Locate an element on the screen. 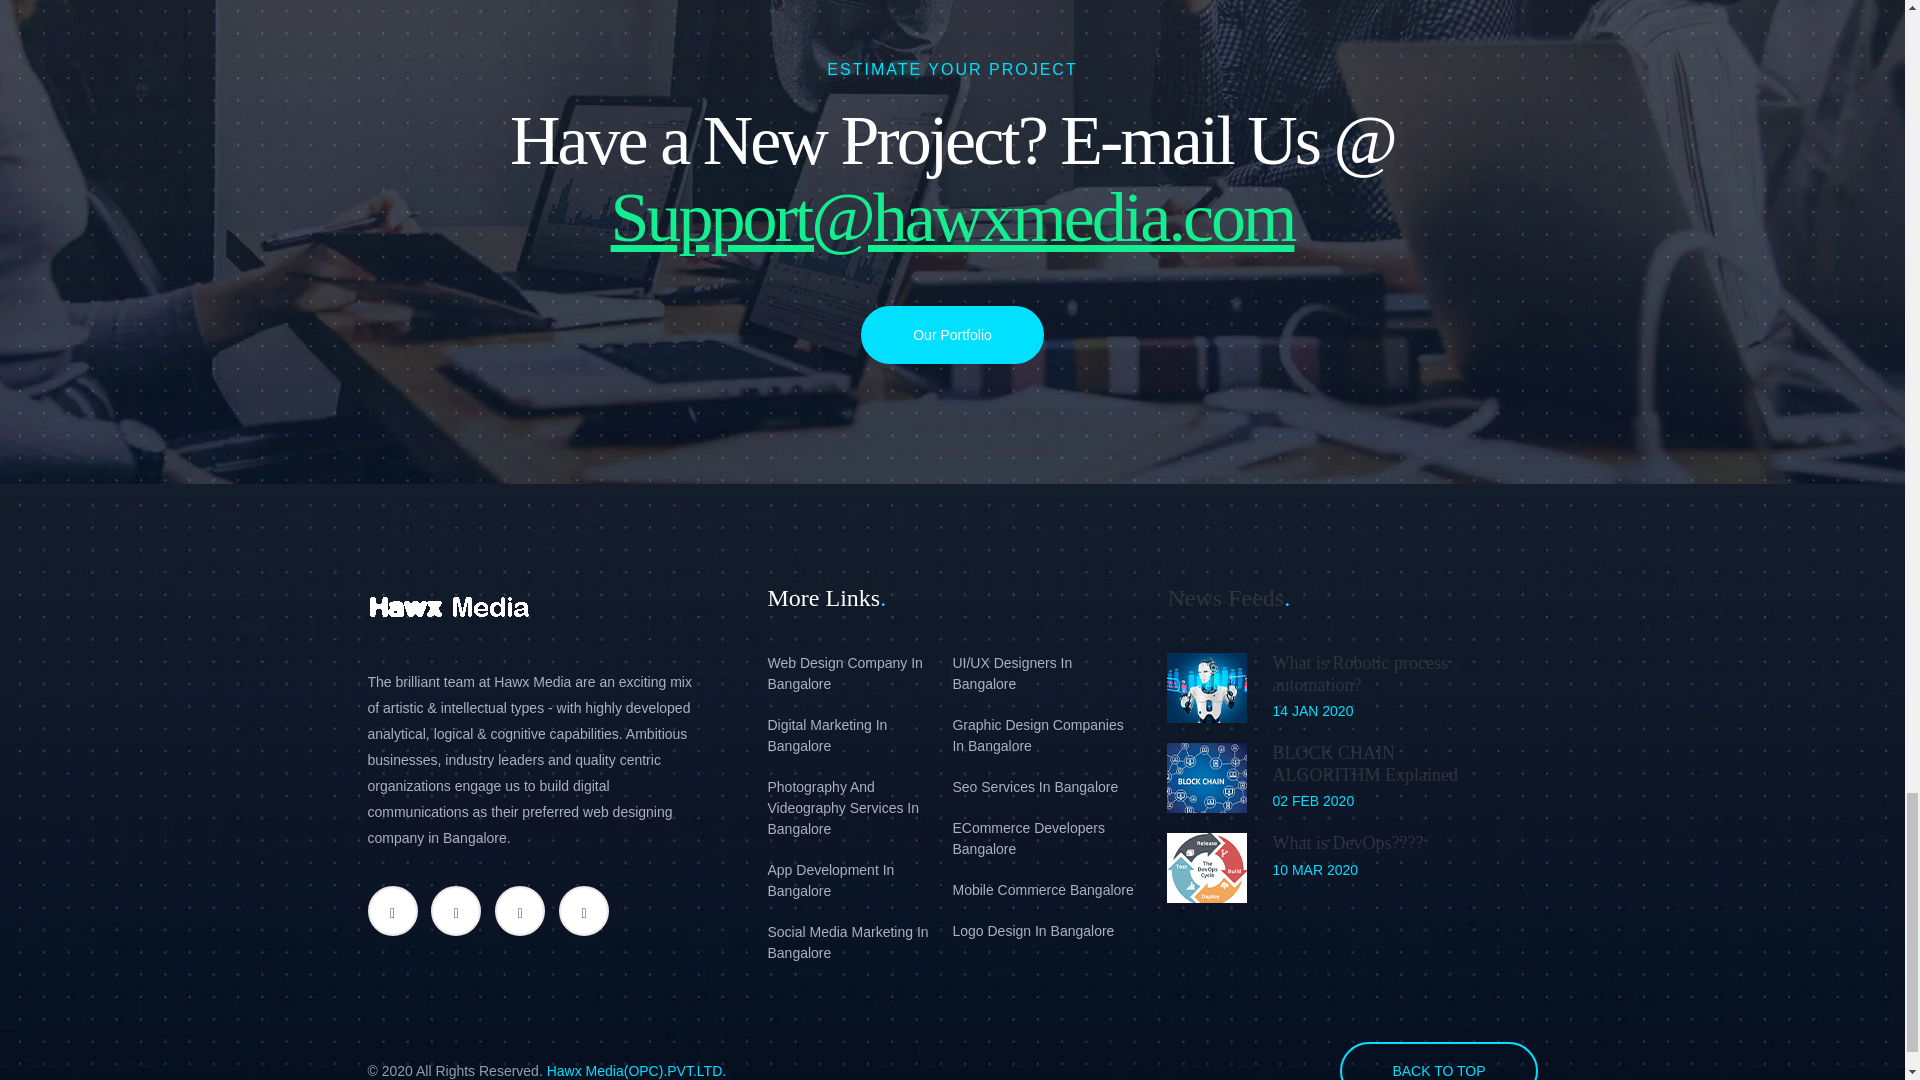  ECommerce Developers Bangalore is located at coordinates (1044, 838).